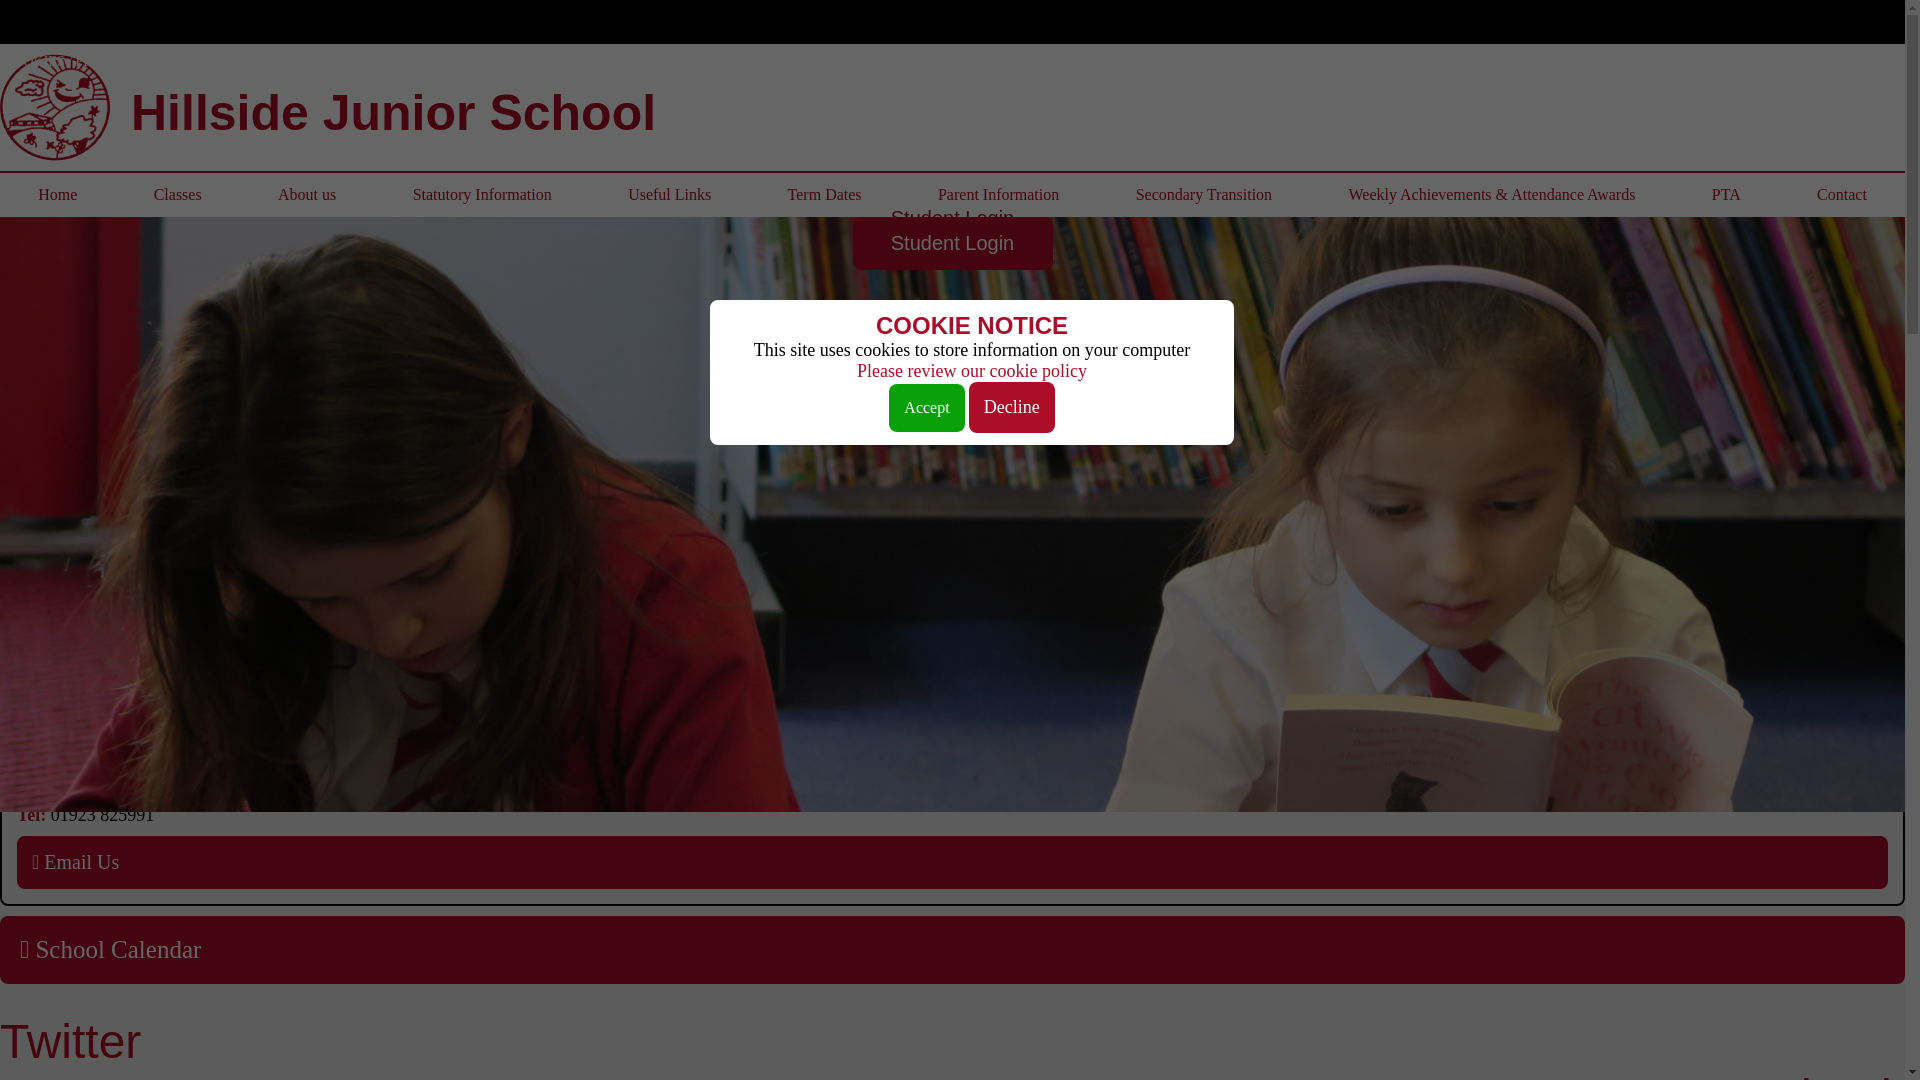 This screenshot has width=1920, height=1080. What do you see at coordinates (482, 194) in the screenshot?
I see `Statutory Information` at bounding box center [482, 194].